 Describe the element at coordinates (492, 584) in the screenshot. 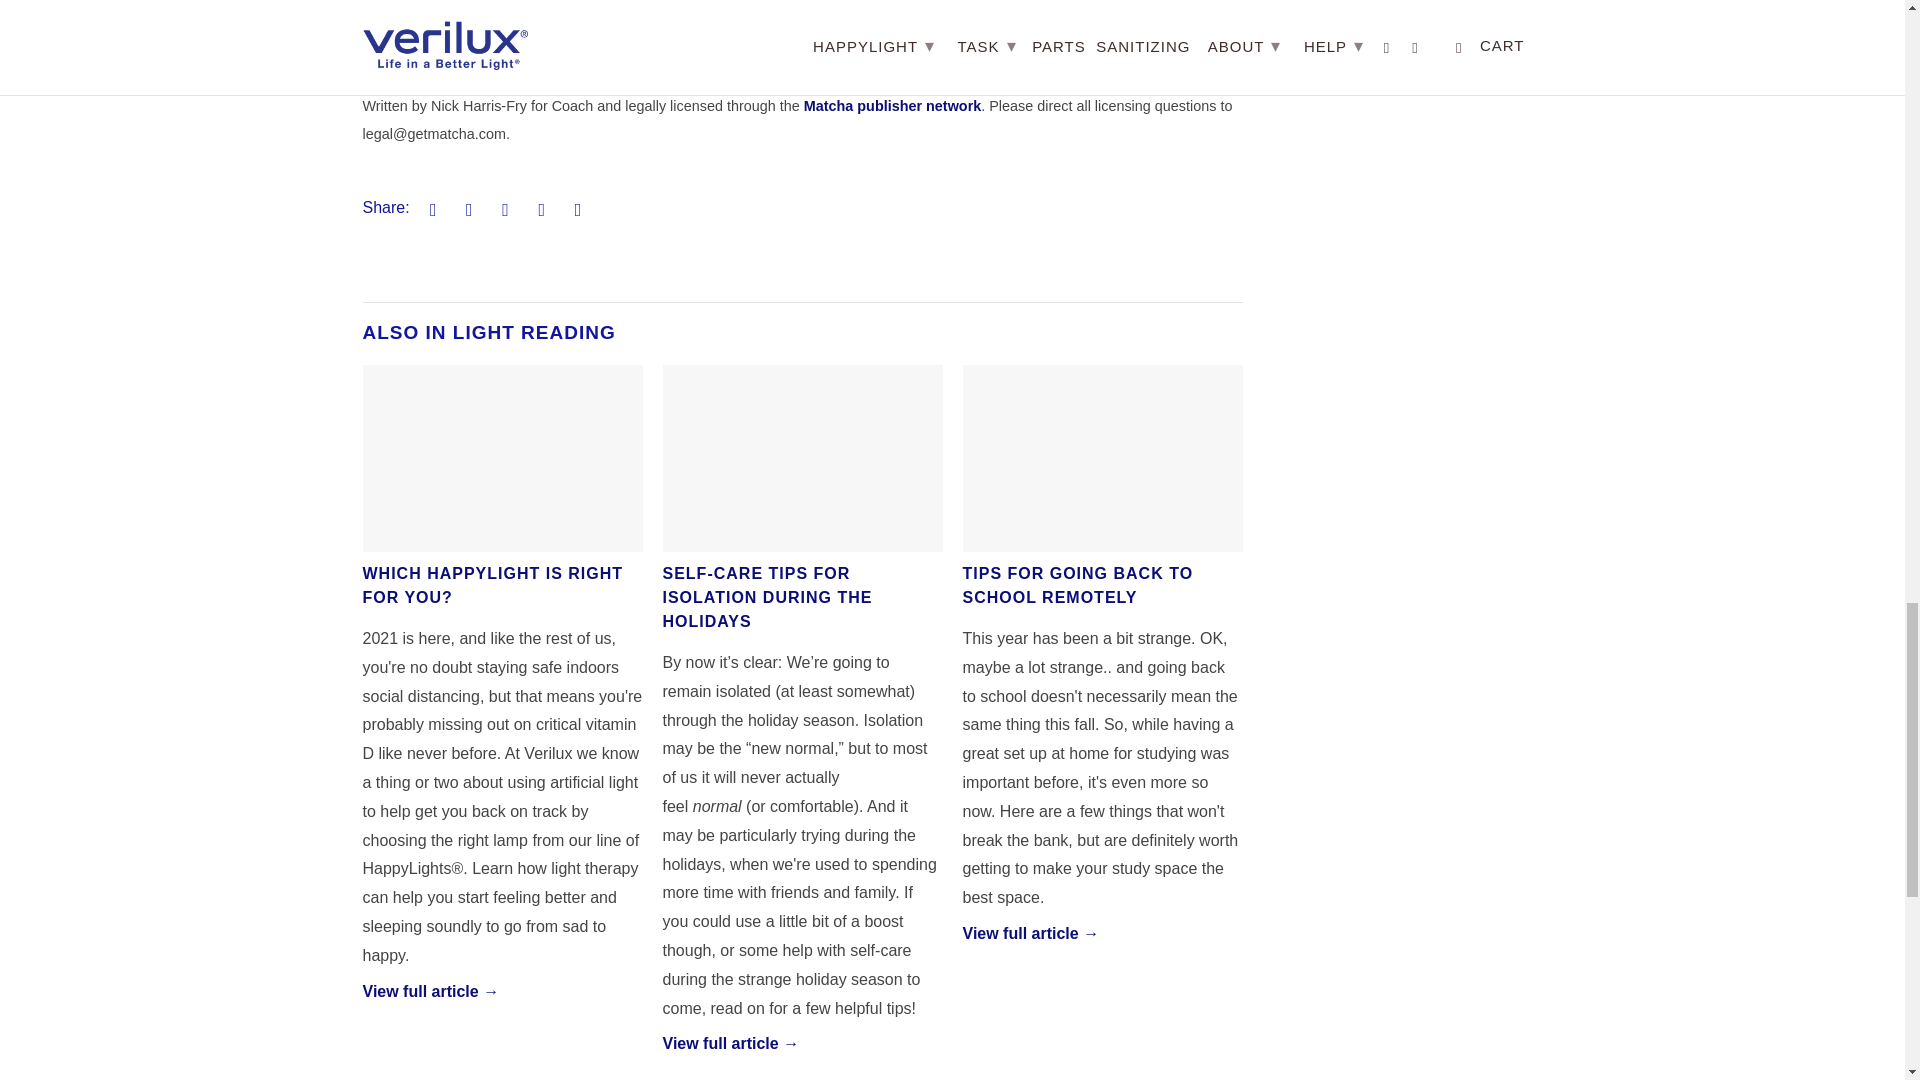

I see `Which HappyLight is right for you?` at that location.